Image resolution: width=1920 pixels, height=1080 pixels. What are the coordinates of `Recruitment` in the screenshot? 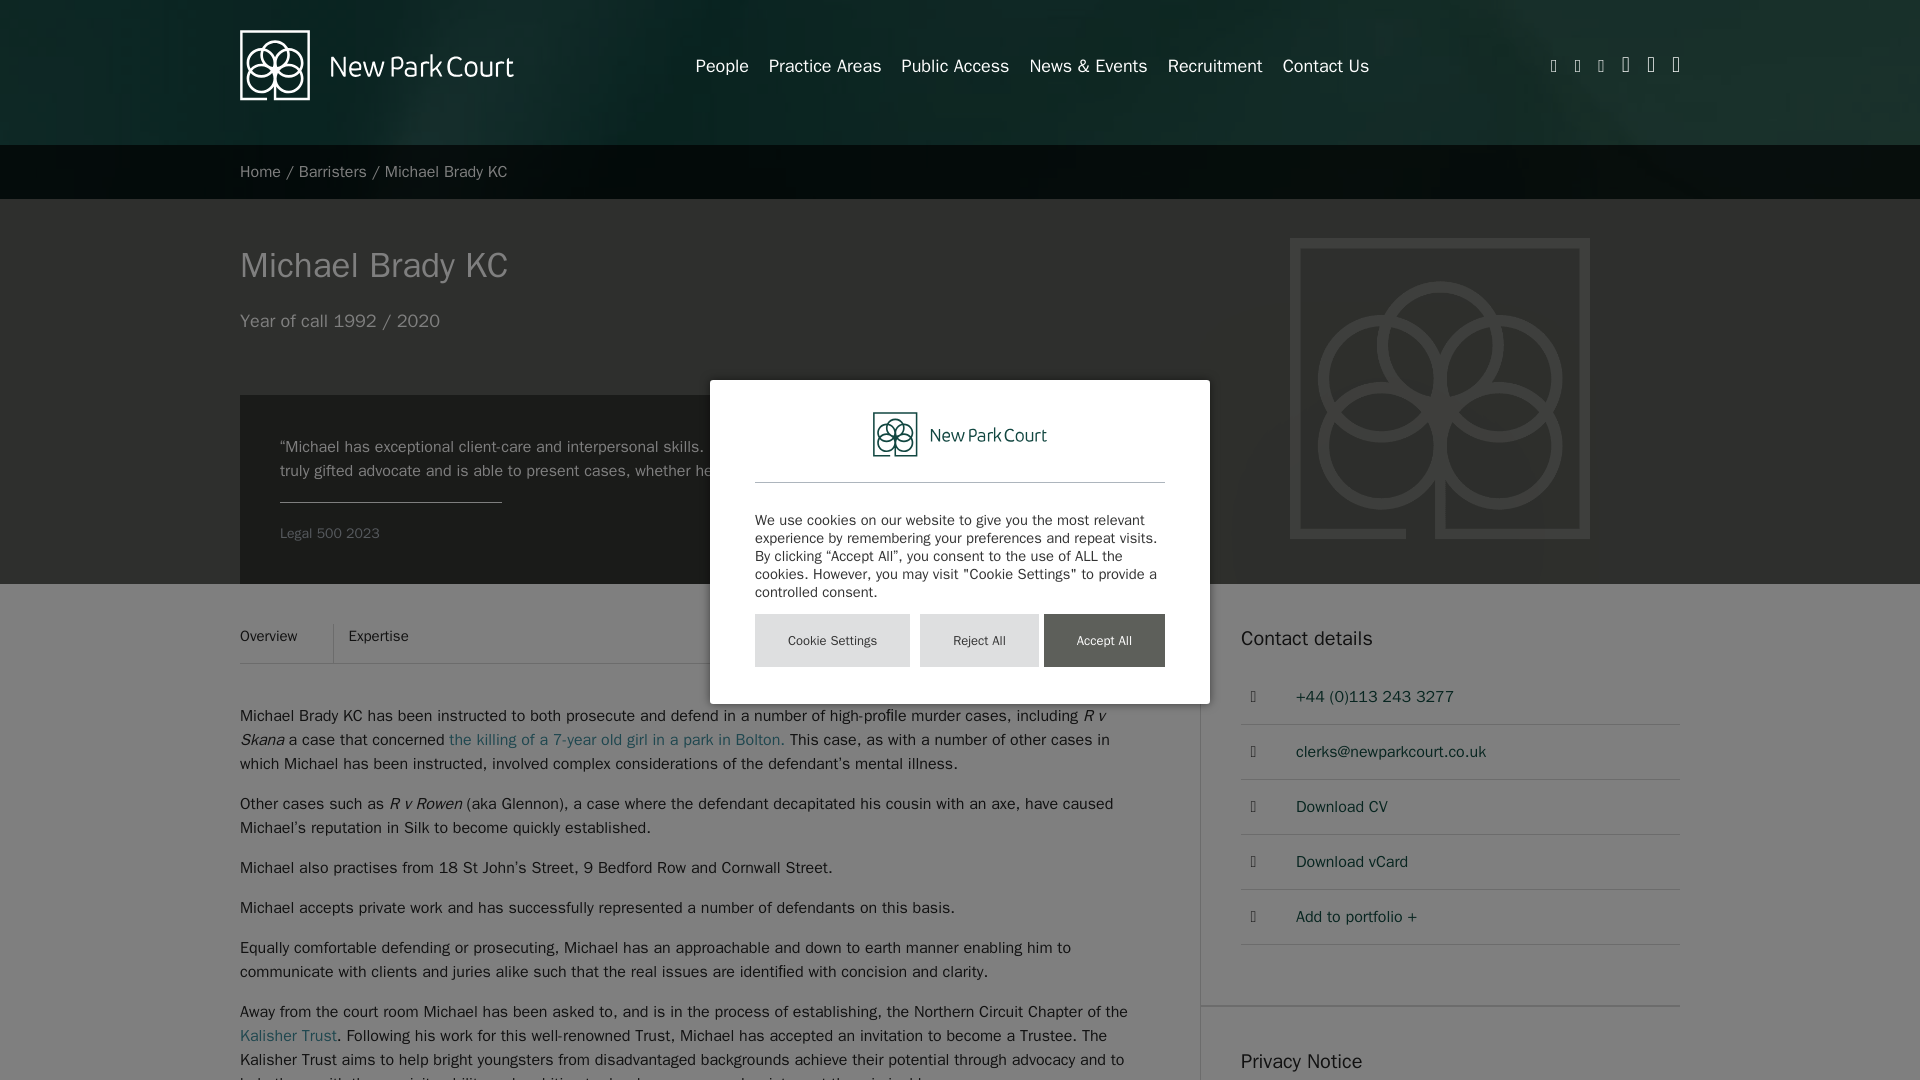 It's located at (1215, 66).